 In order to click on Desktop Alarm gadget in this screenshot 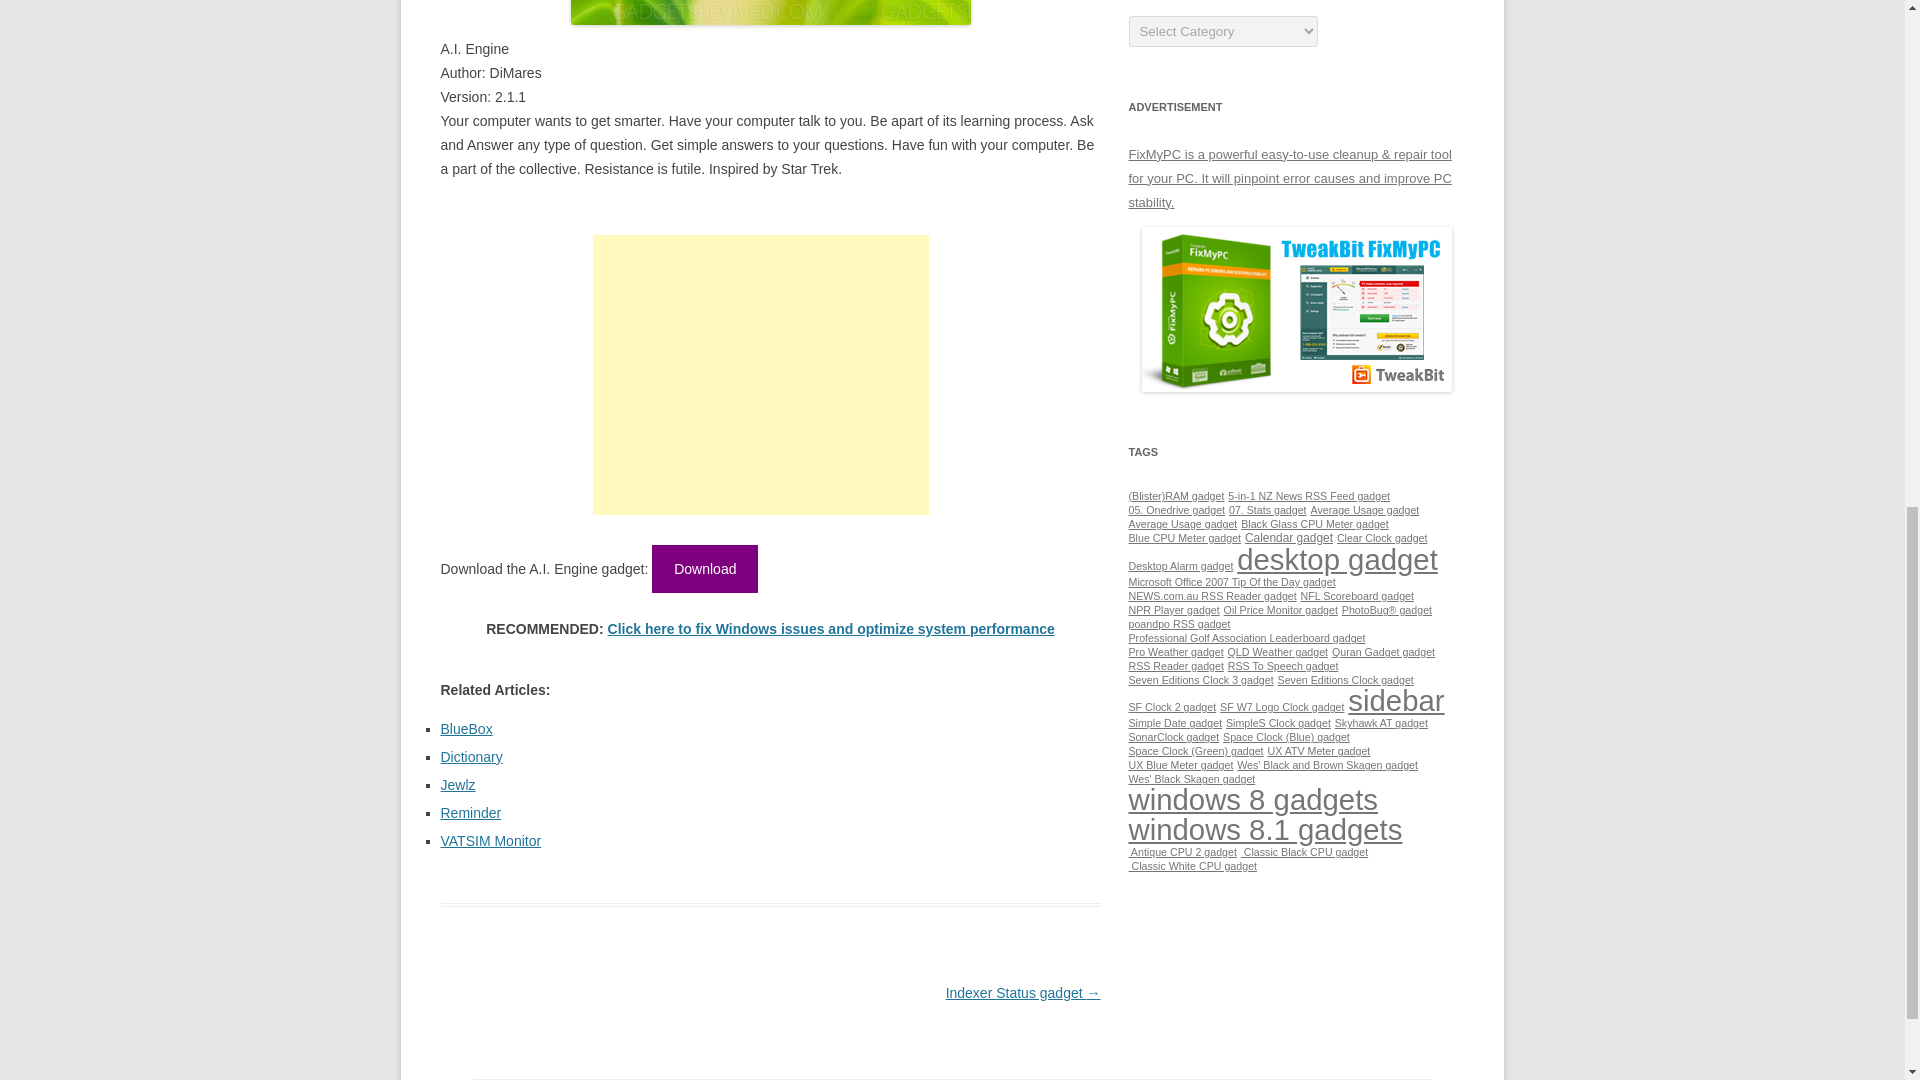, I will do `click(1180, 566)`.